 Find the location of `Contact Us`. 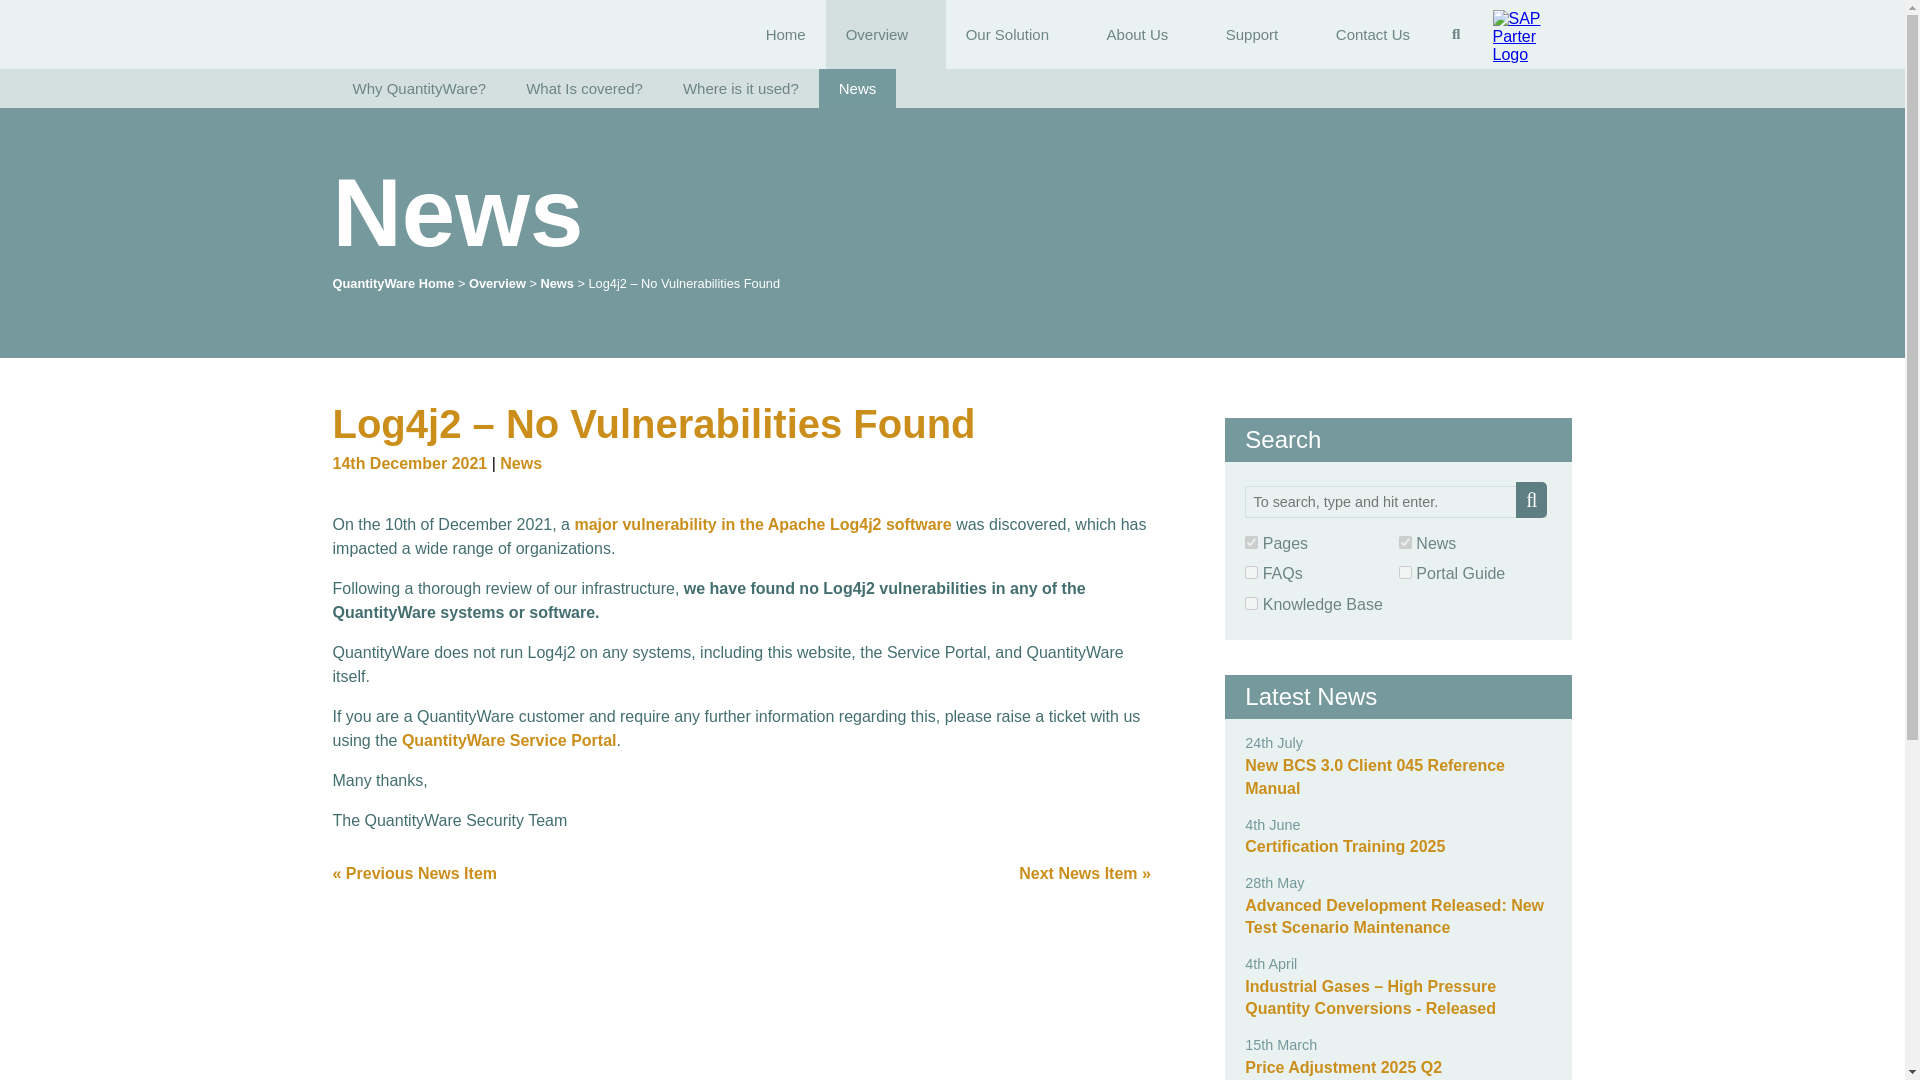

Contact Us is located at coordinates (1372, 34).